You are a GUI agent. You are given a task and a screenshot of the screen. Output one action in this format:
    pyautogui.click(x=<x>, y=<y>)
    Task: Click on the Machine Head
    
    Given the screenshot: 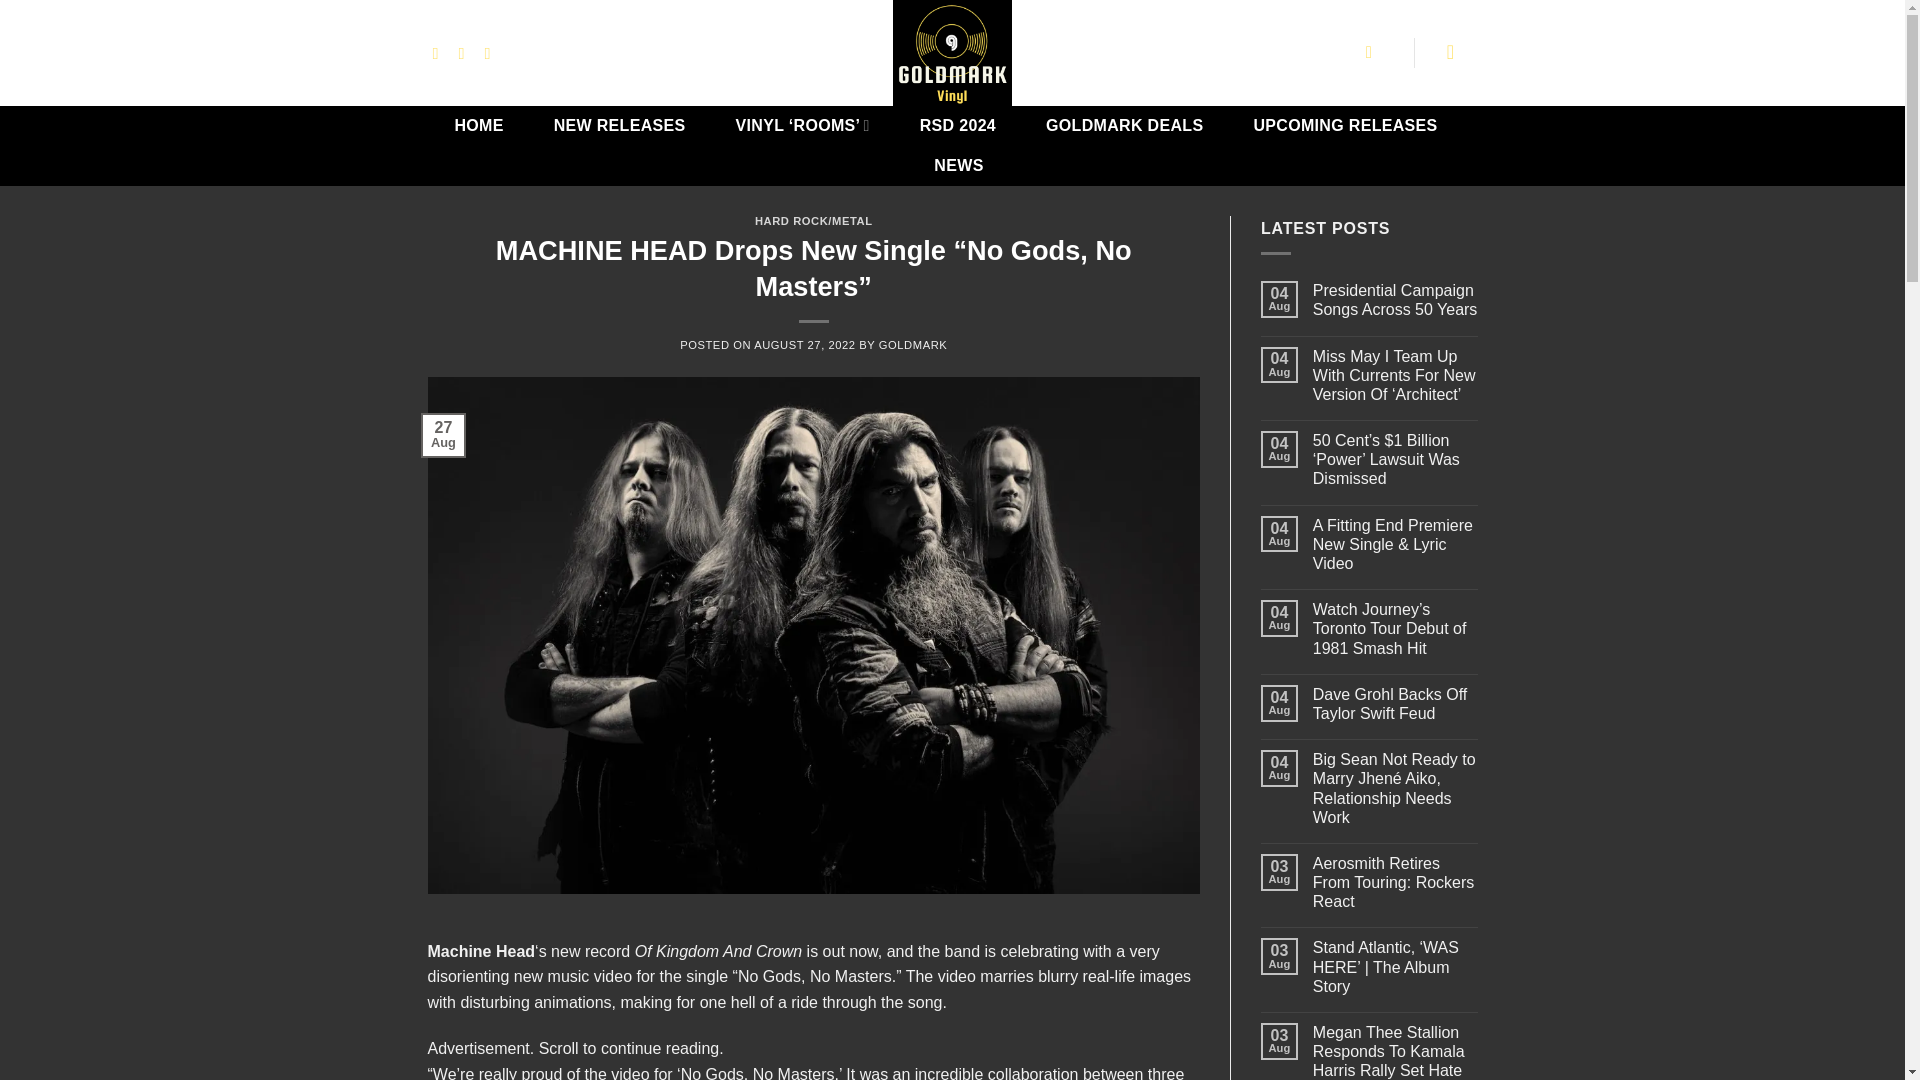 What is the action you would take?
    pyautogui.click(x=482, y=951)
    